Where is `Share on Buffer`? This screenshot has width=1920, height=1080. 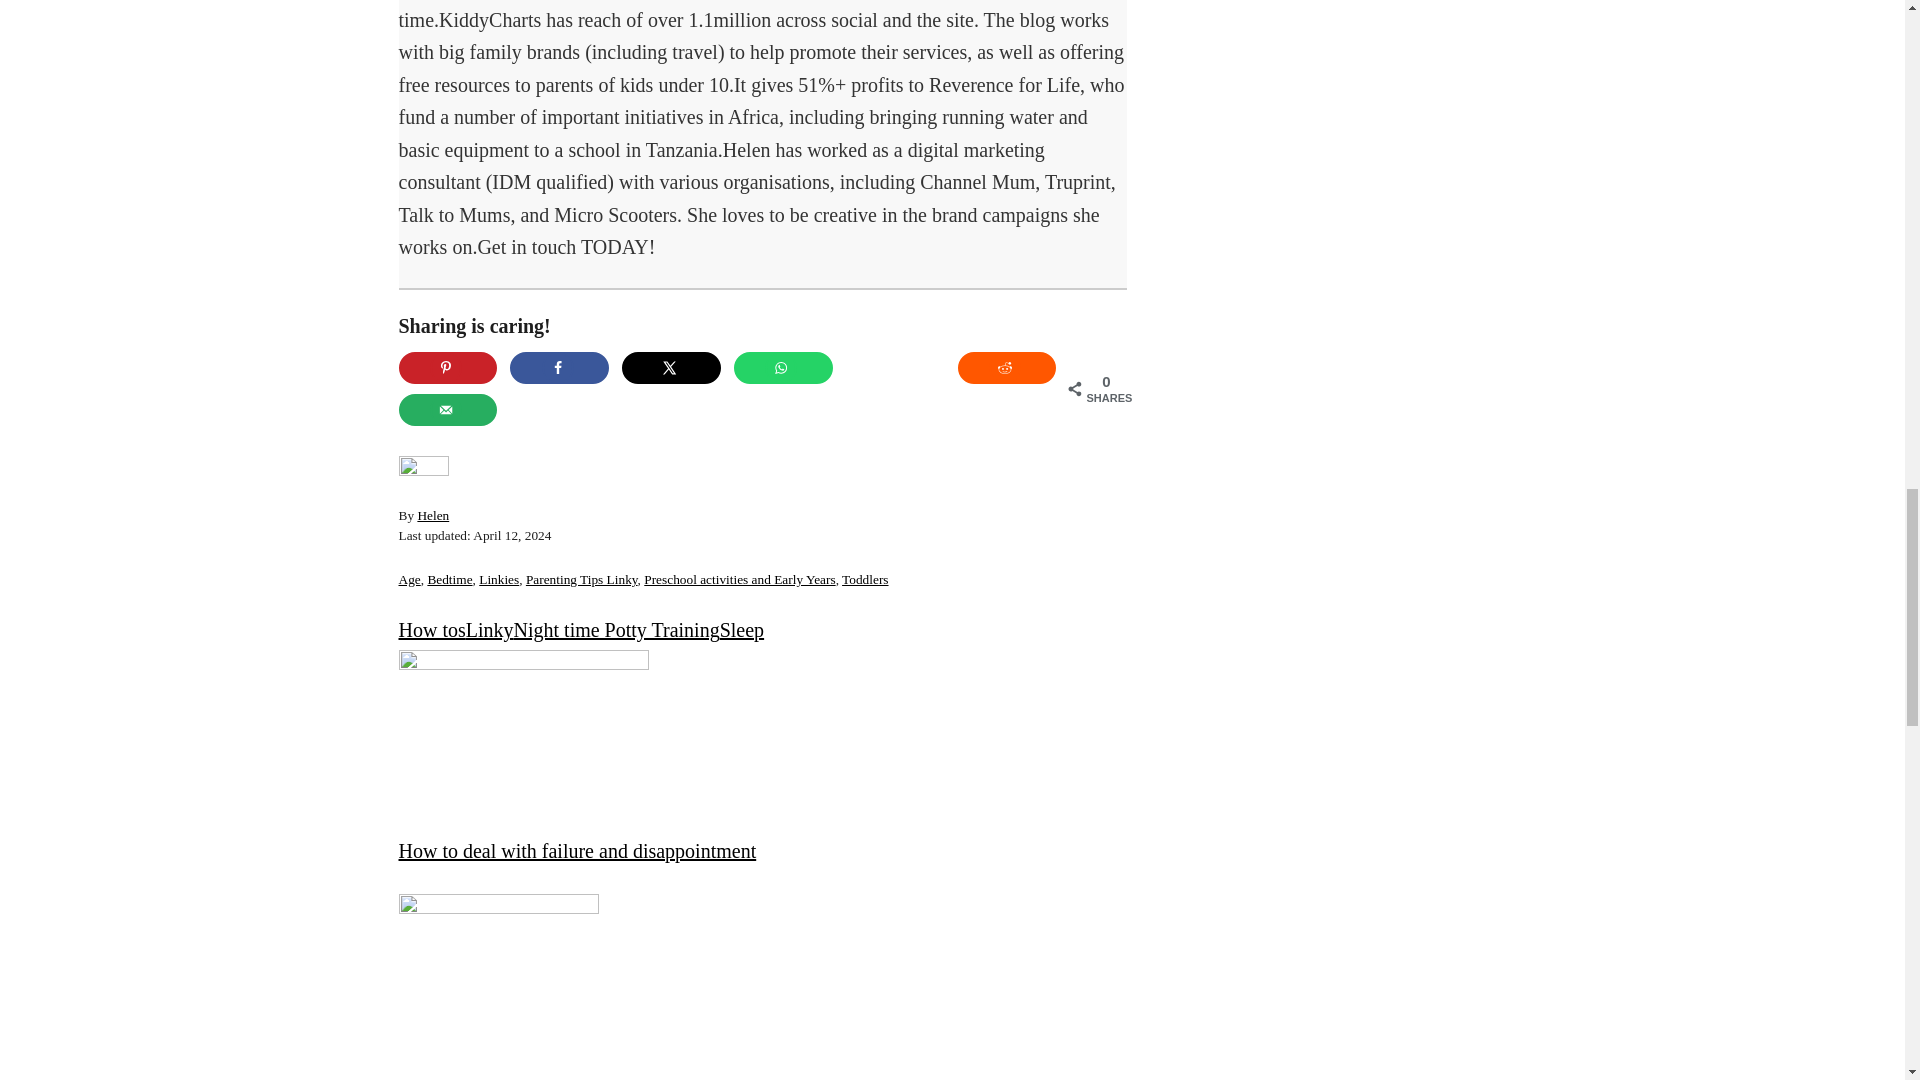 Share on Buffer is located at coordinates (895, 368).